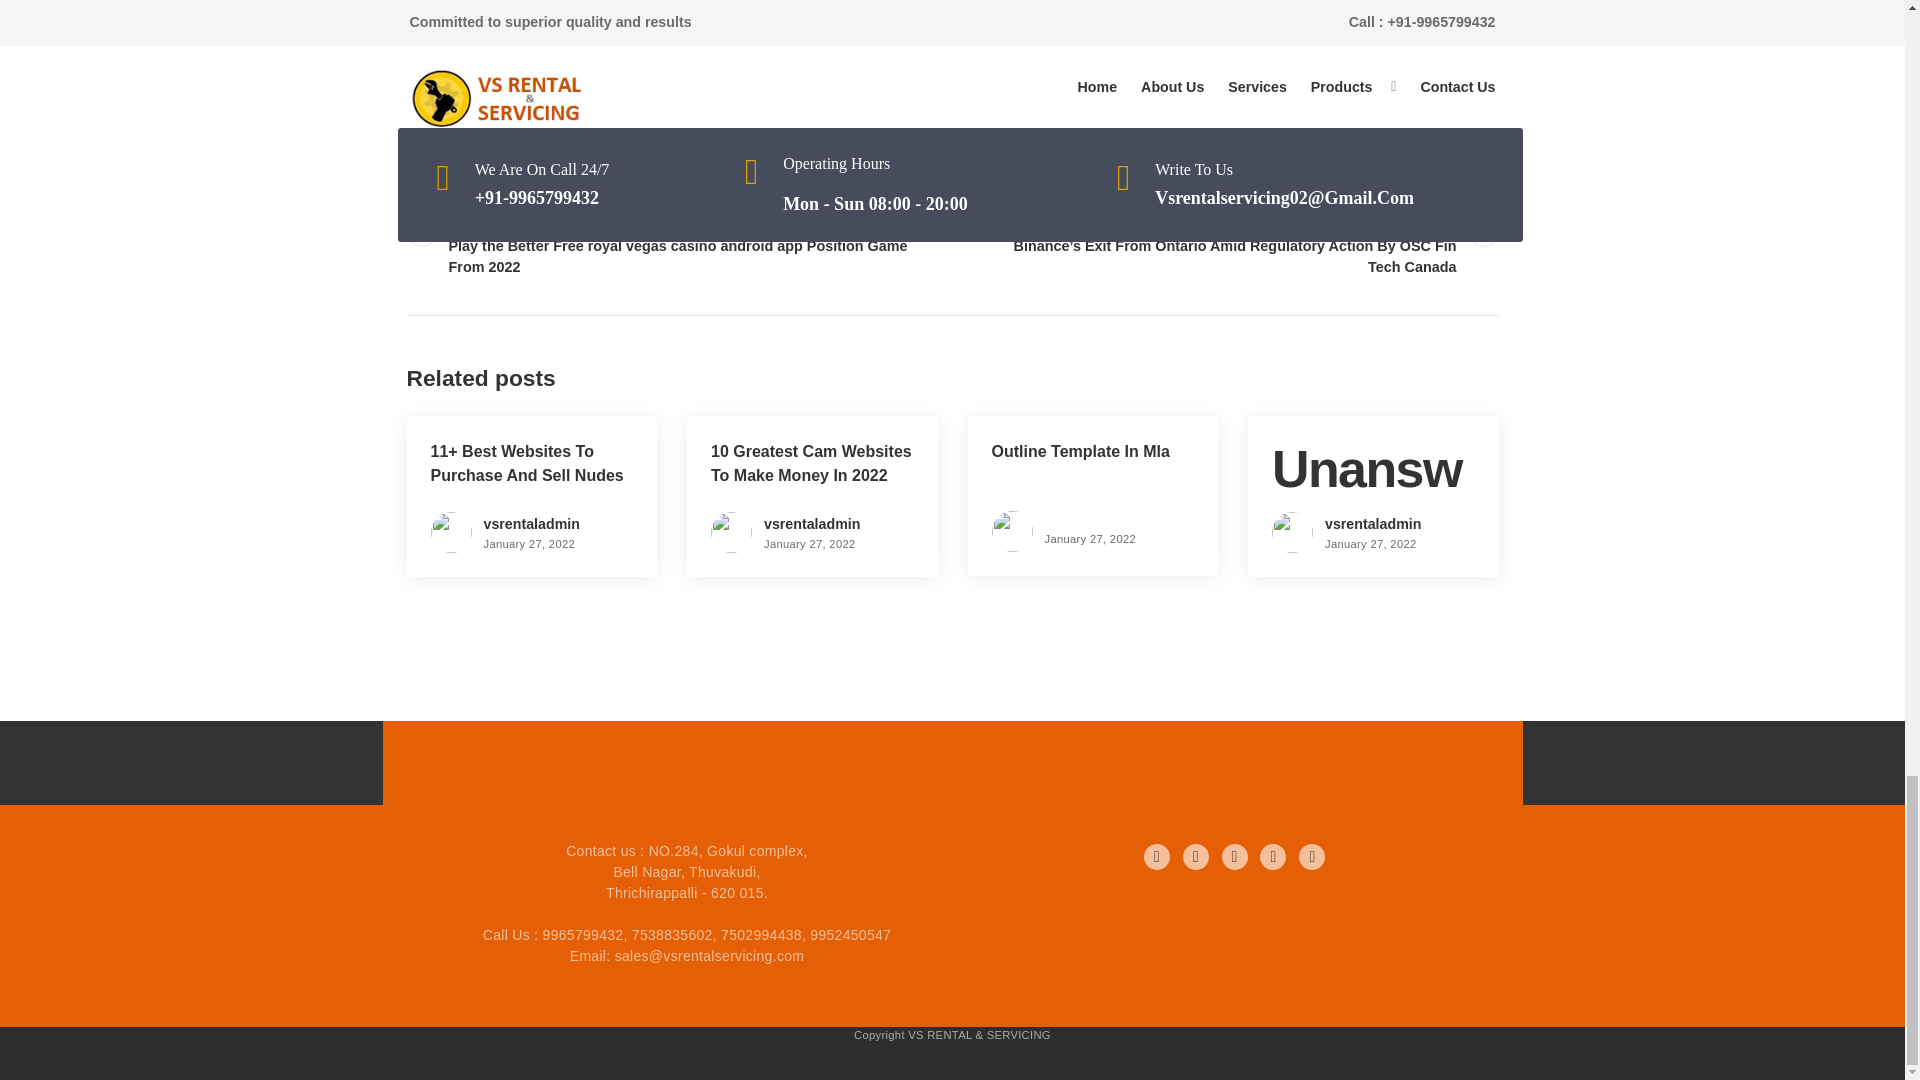 The image size is (1920, 1080). I want to click on Posts by vsrentaladmin, so click(531, 524).